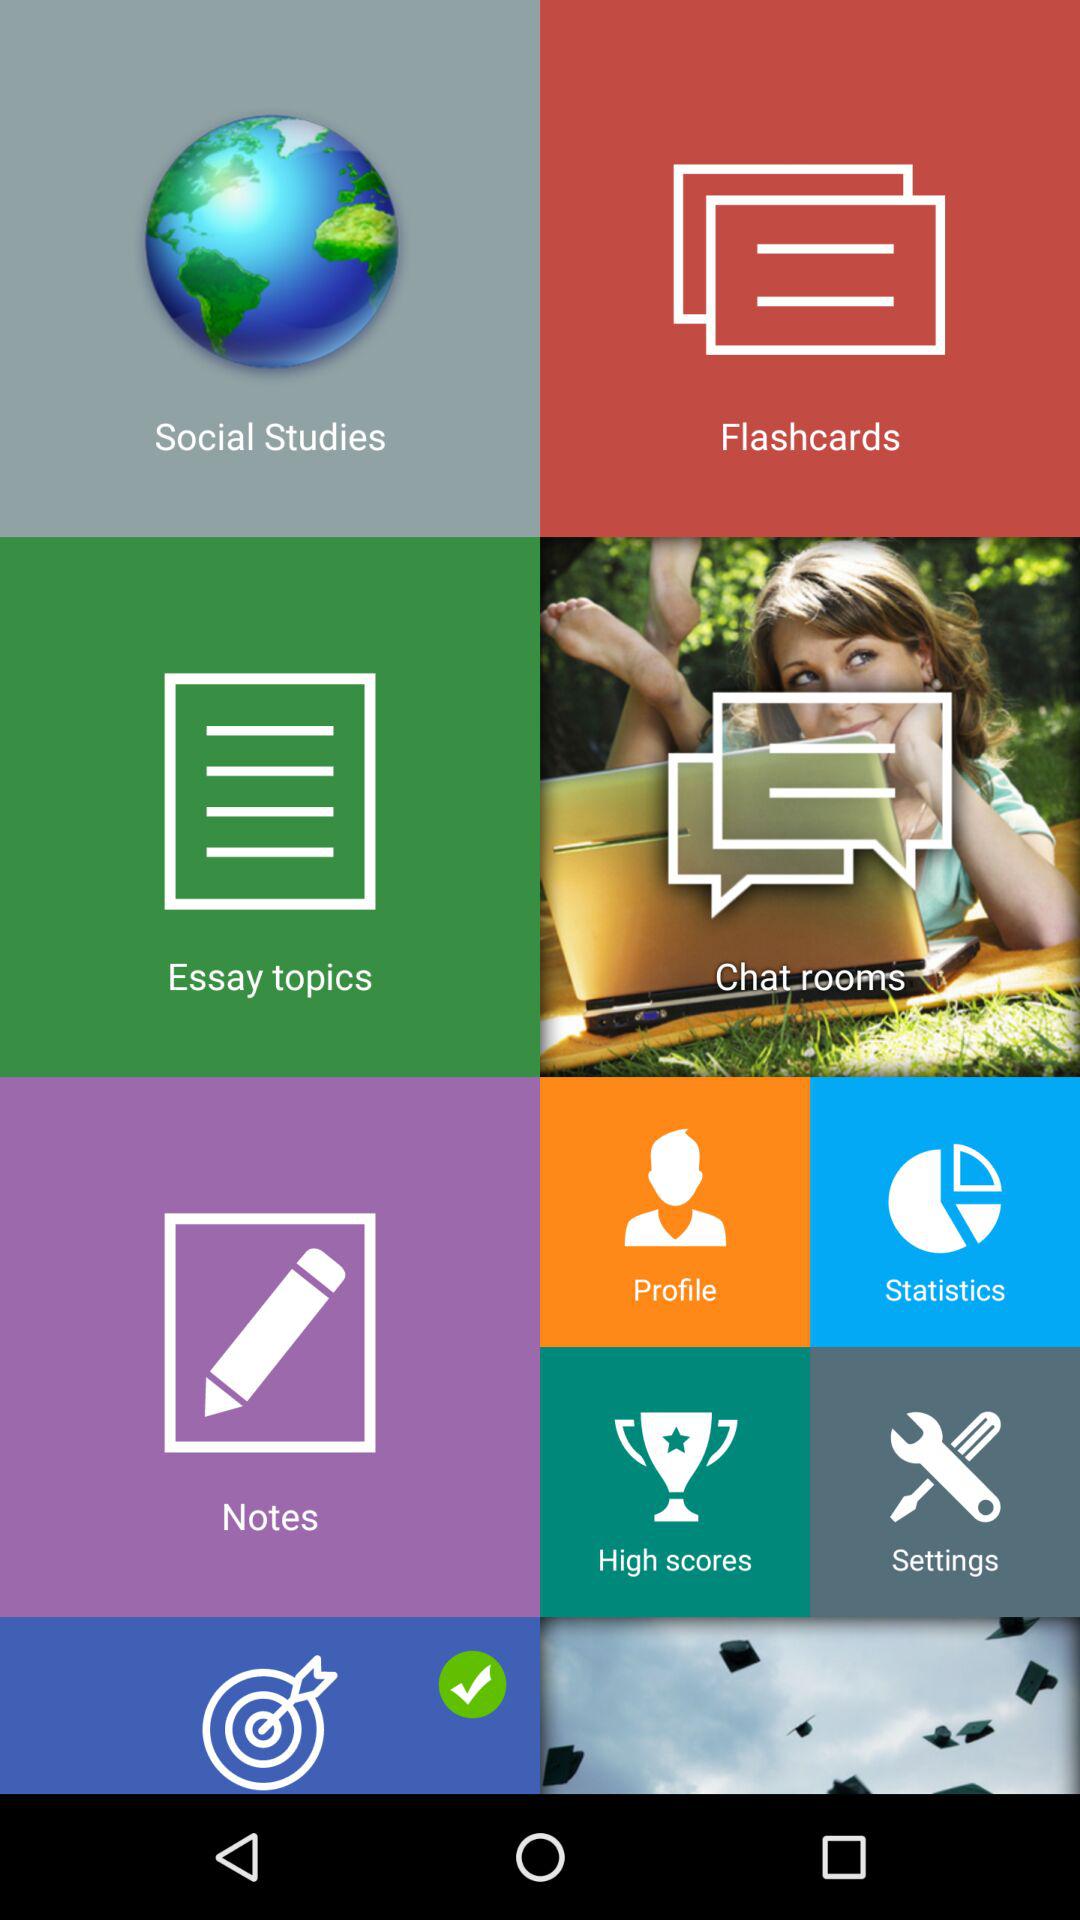  I want to click on tap icon below the notes icon, so click(270, 1705).